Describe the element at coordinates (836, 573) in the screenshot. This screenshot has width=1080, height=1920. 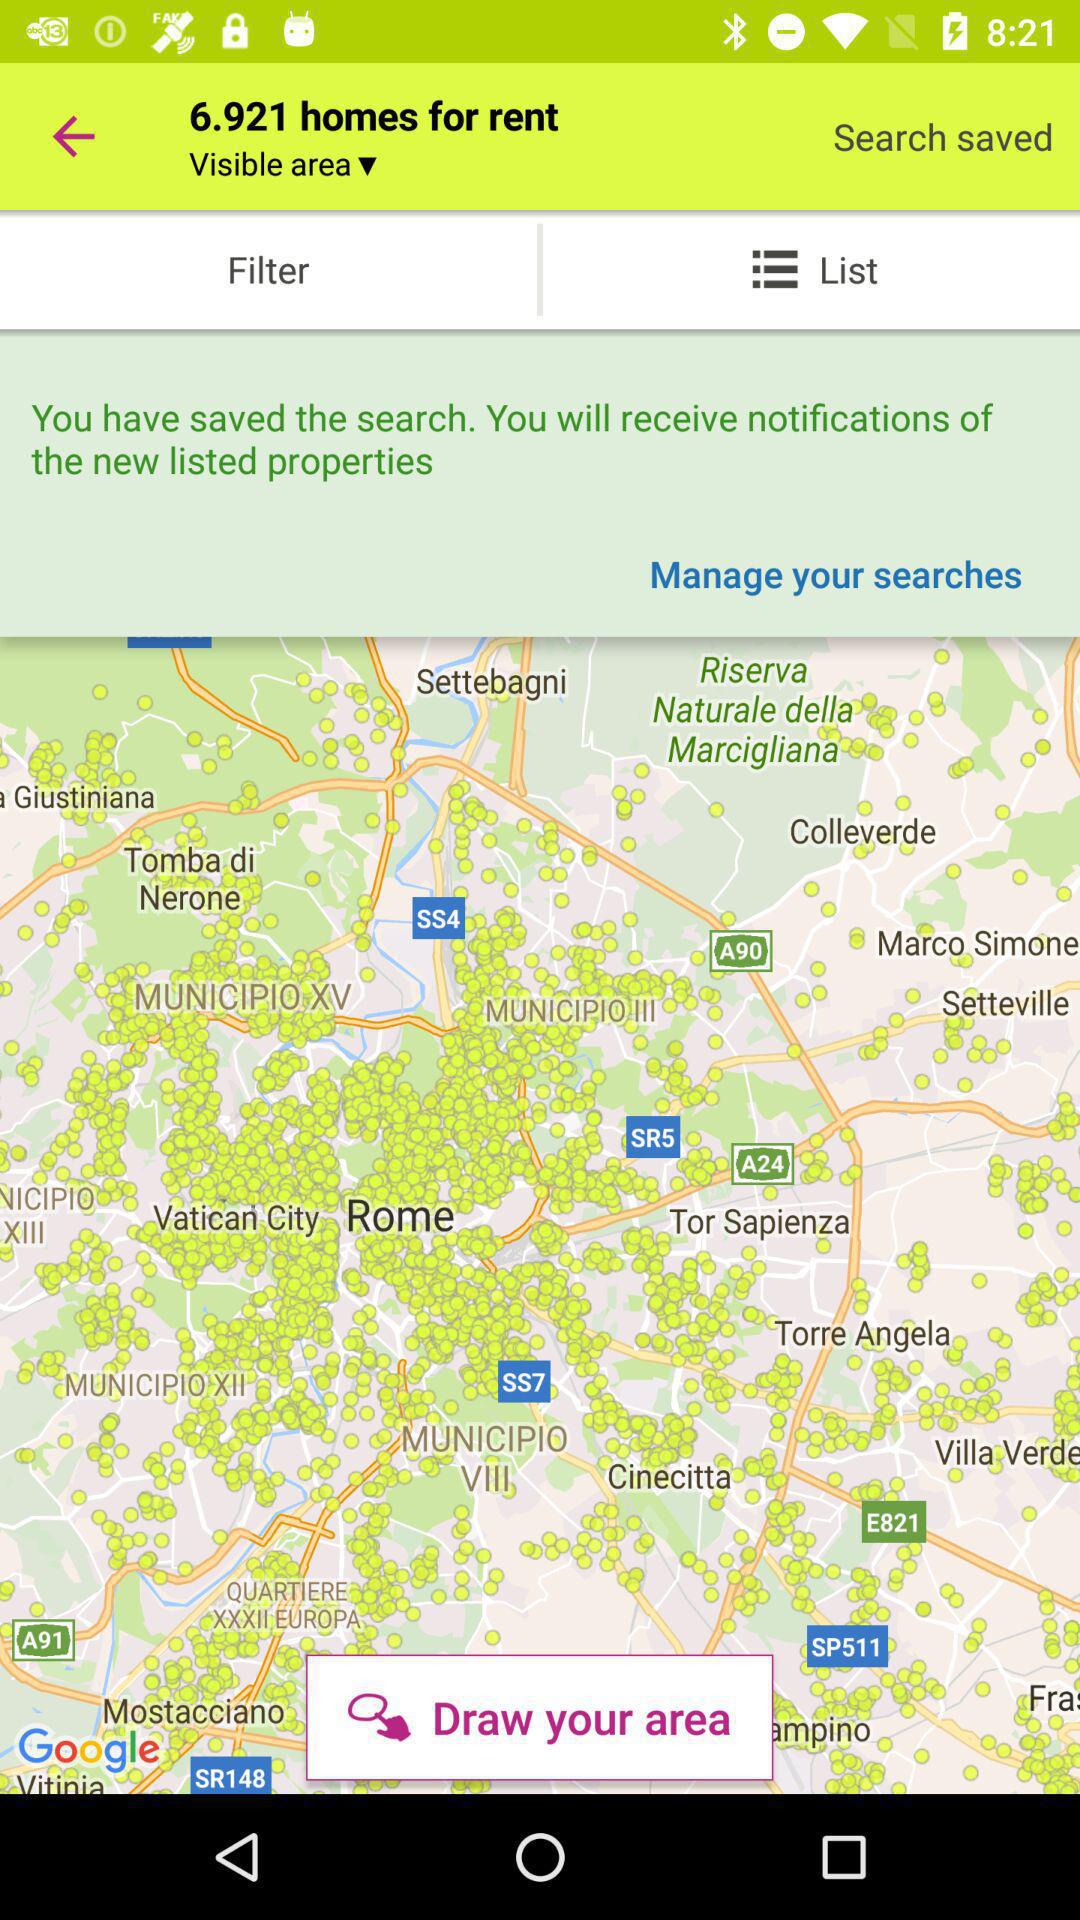
I see `press the item above draw your area` at that location.